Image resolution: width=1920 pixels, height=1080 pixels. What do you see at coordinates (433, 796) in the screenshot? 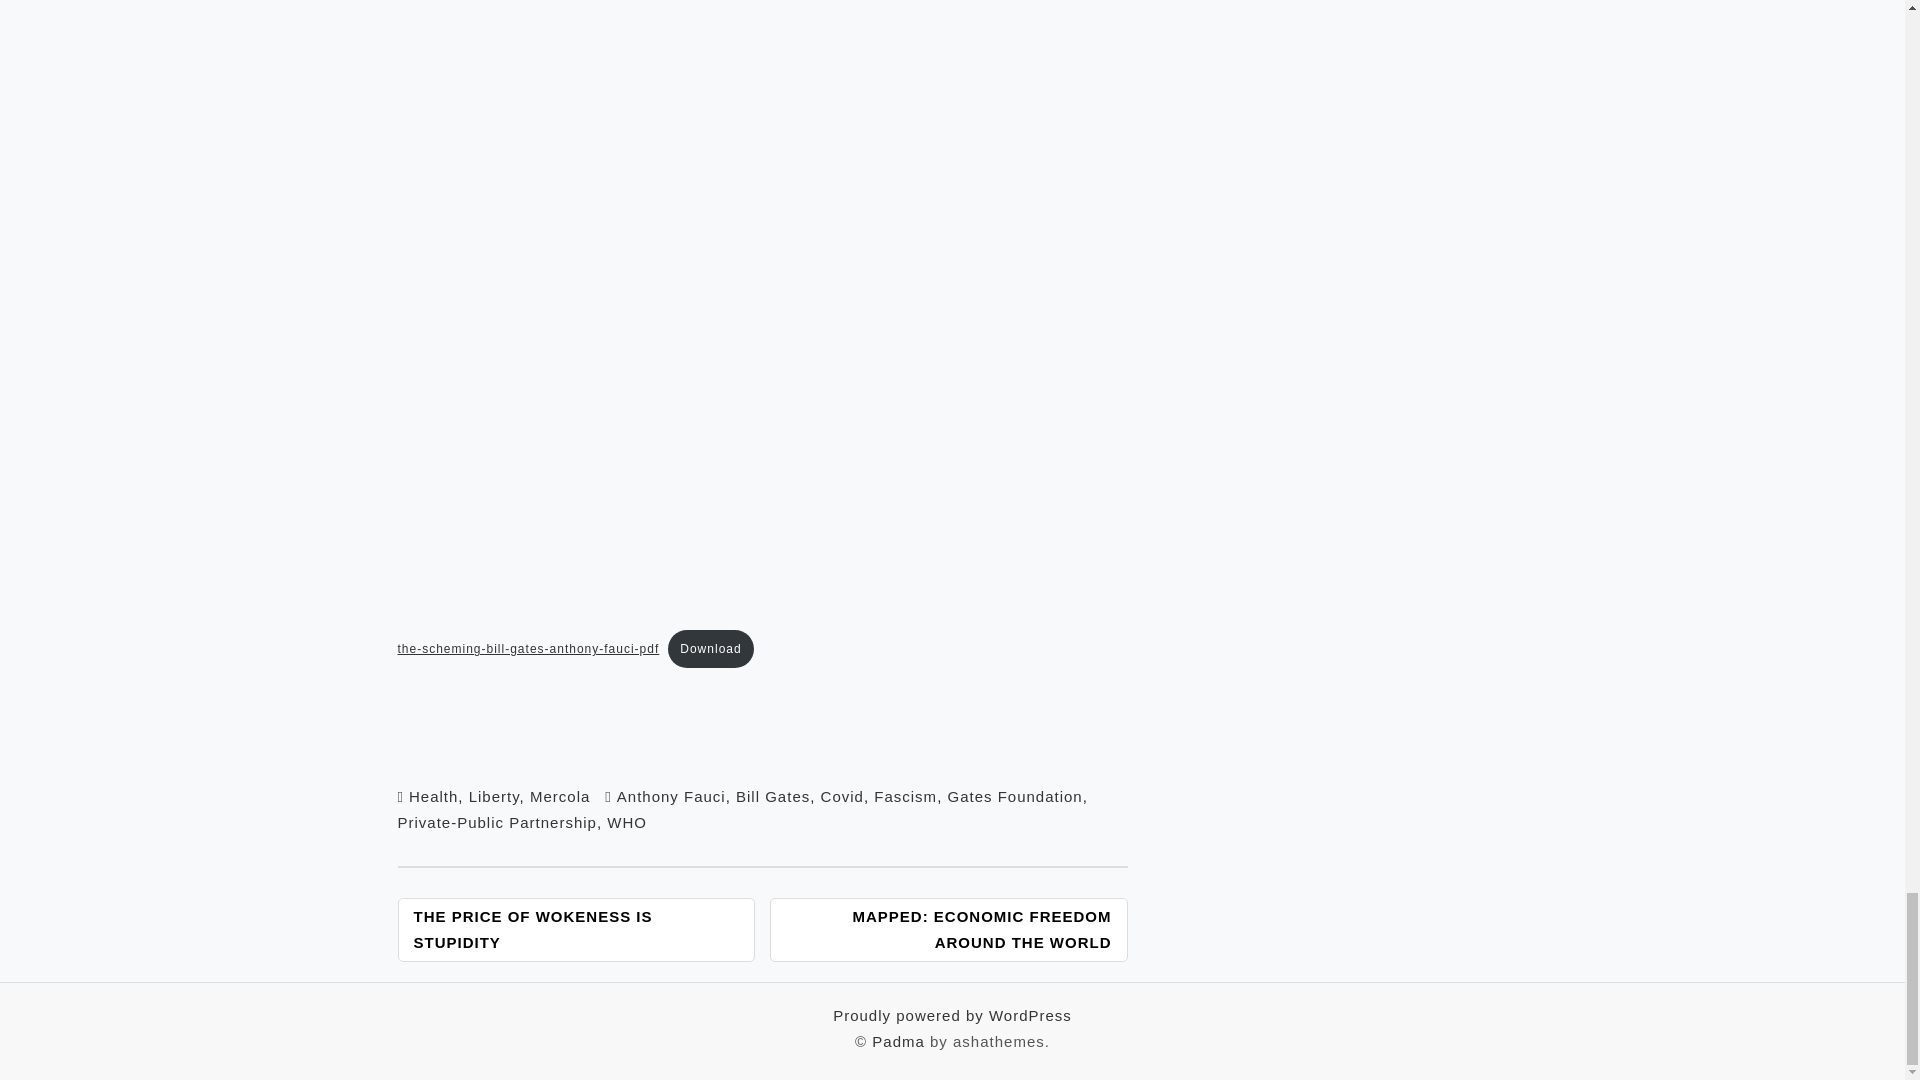
I see `Health` at bounding box center [433, 796].